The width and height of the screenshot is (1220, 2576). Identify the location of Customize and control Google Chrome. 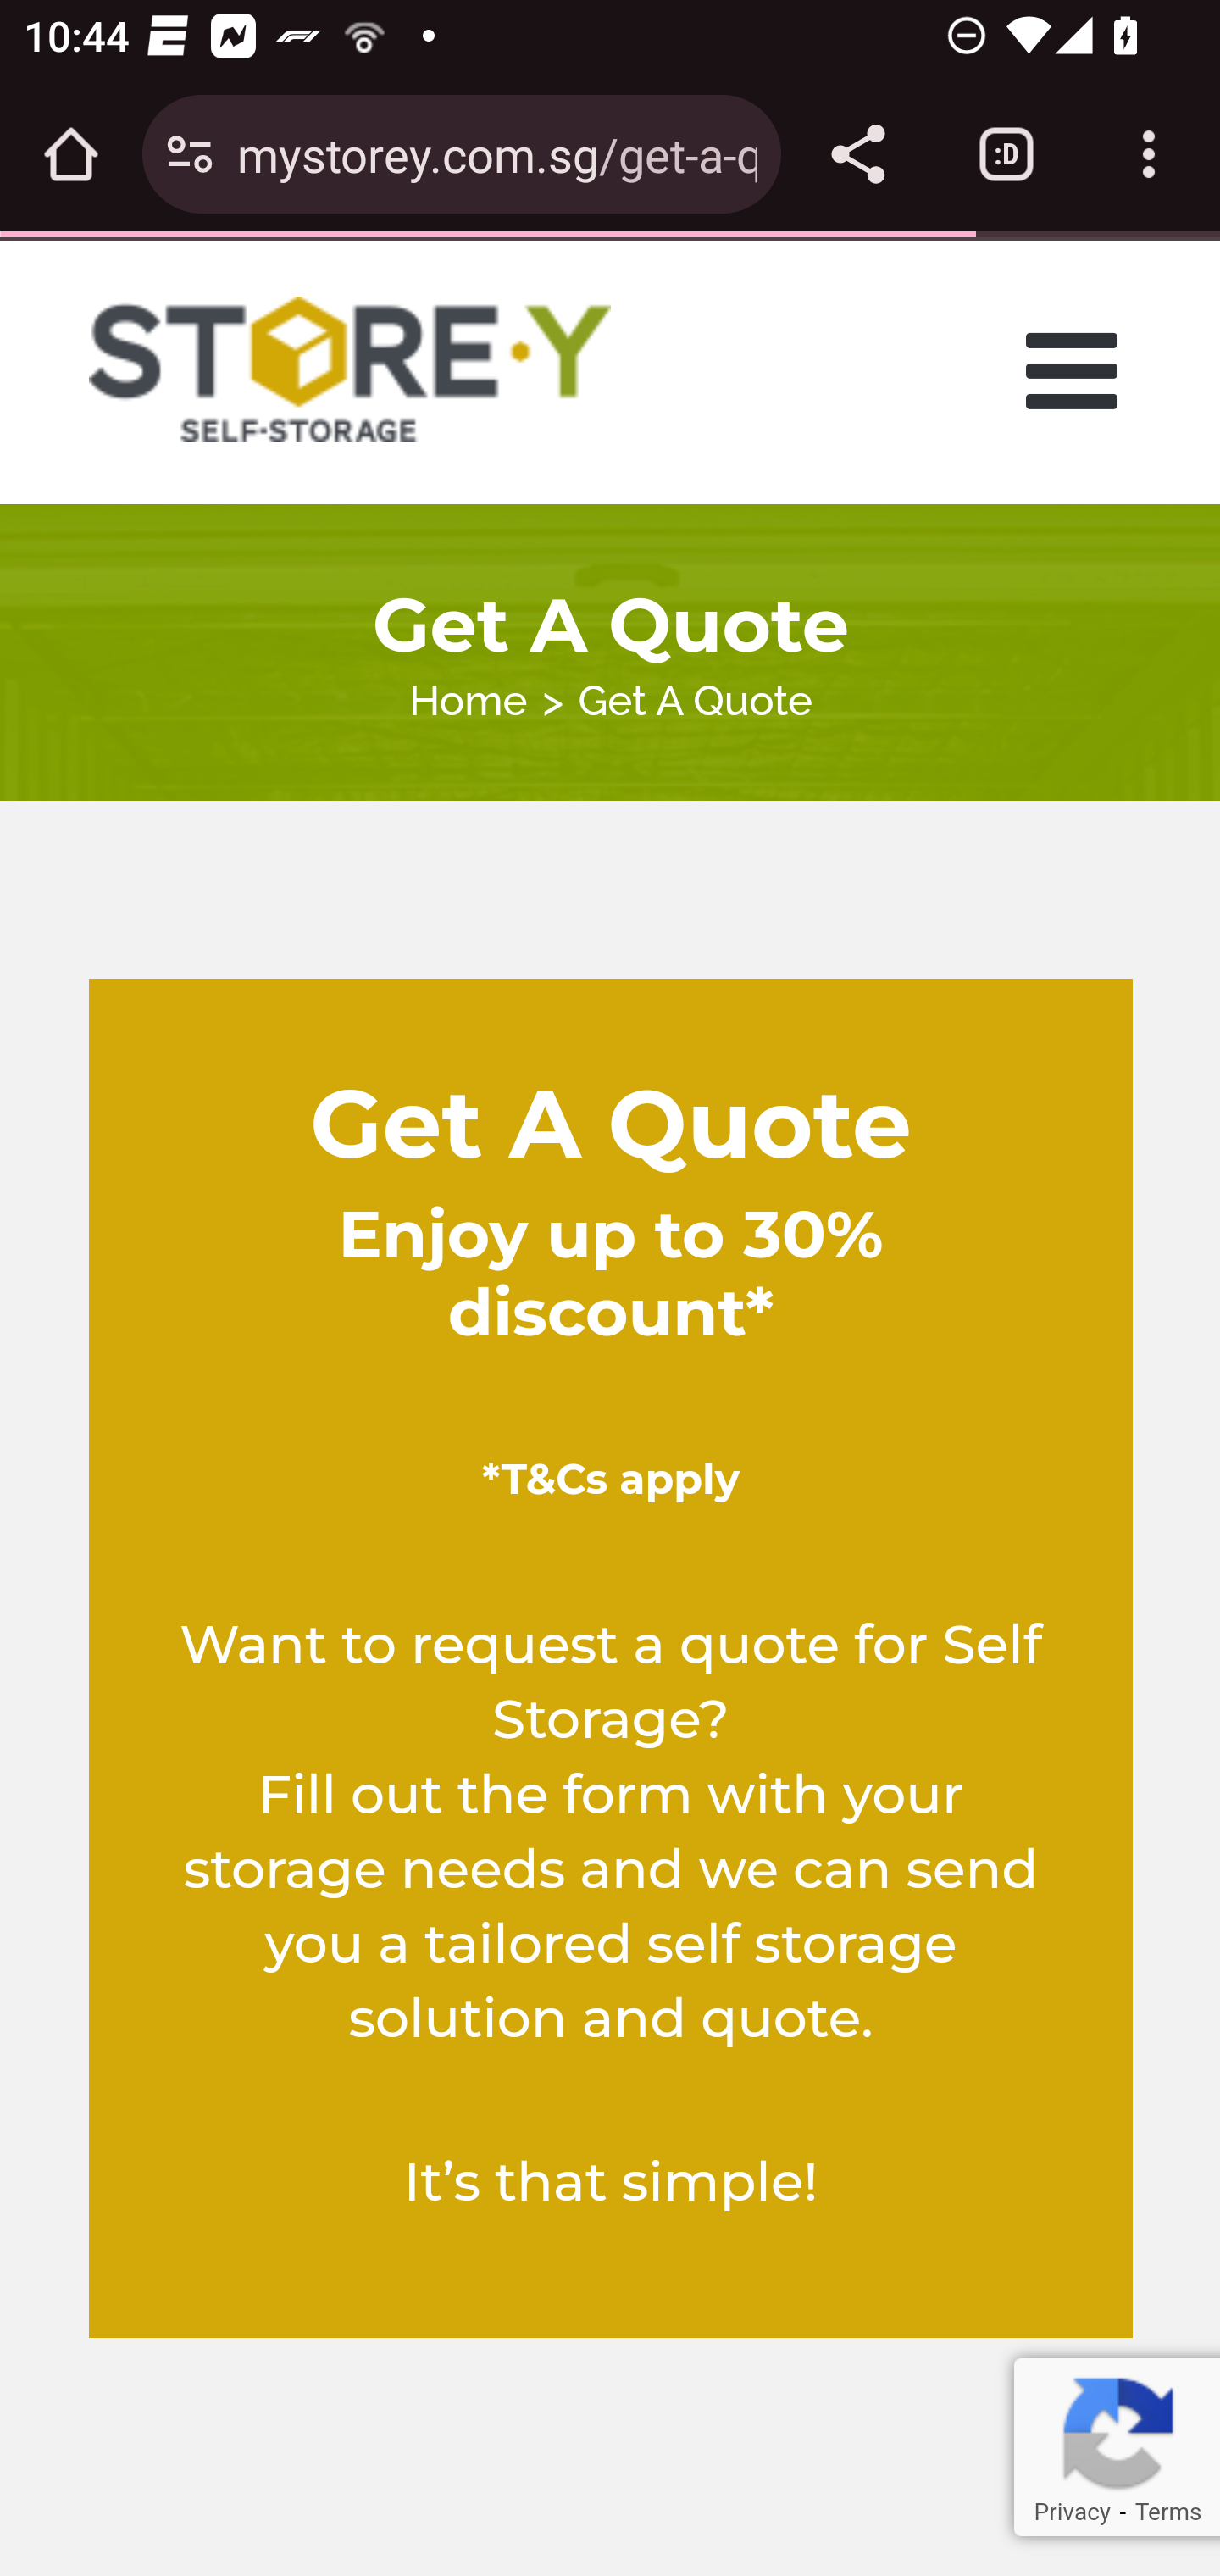
(1149, 154).